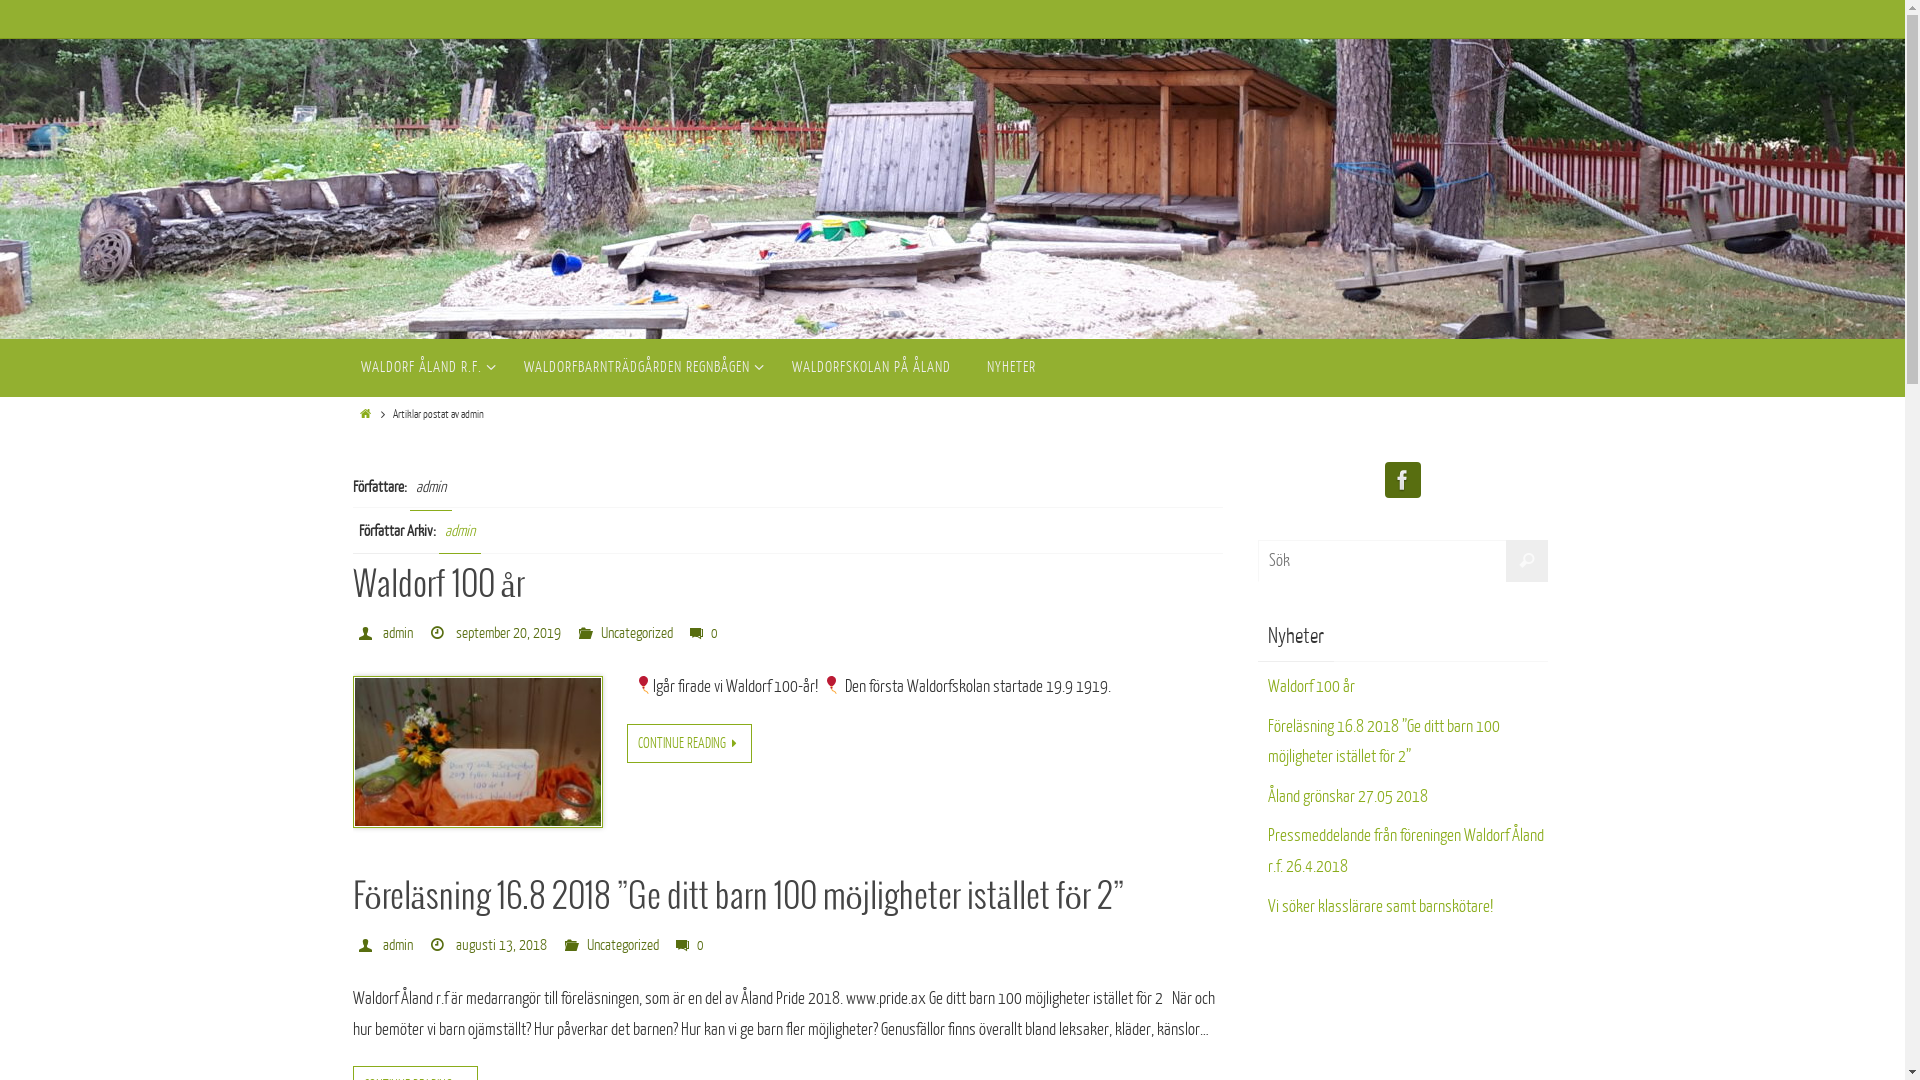  What do you see at coordinates (700, 634) in the screenshot?
I see `Leave a comment` at bounding box center [700, 634].